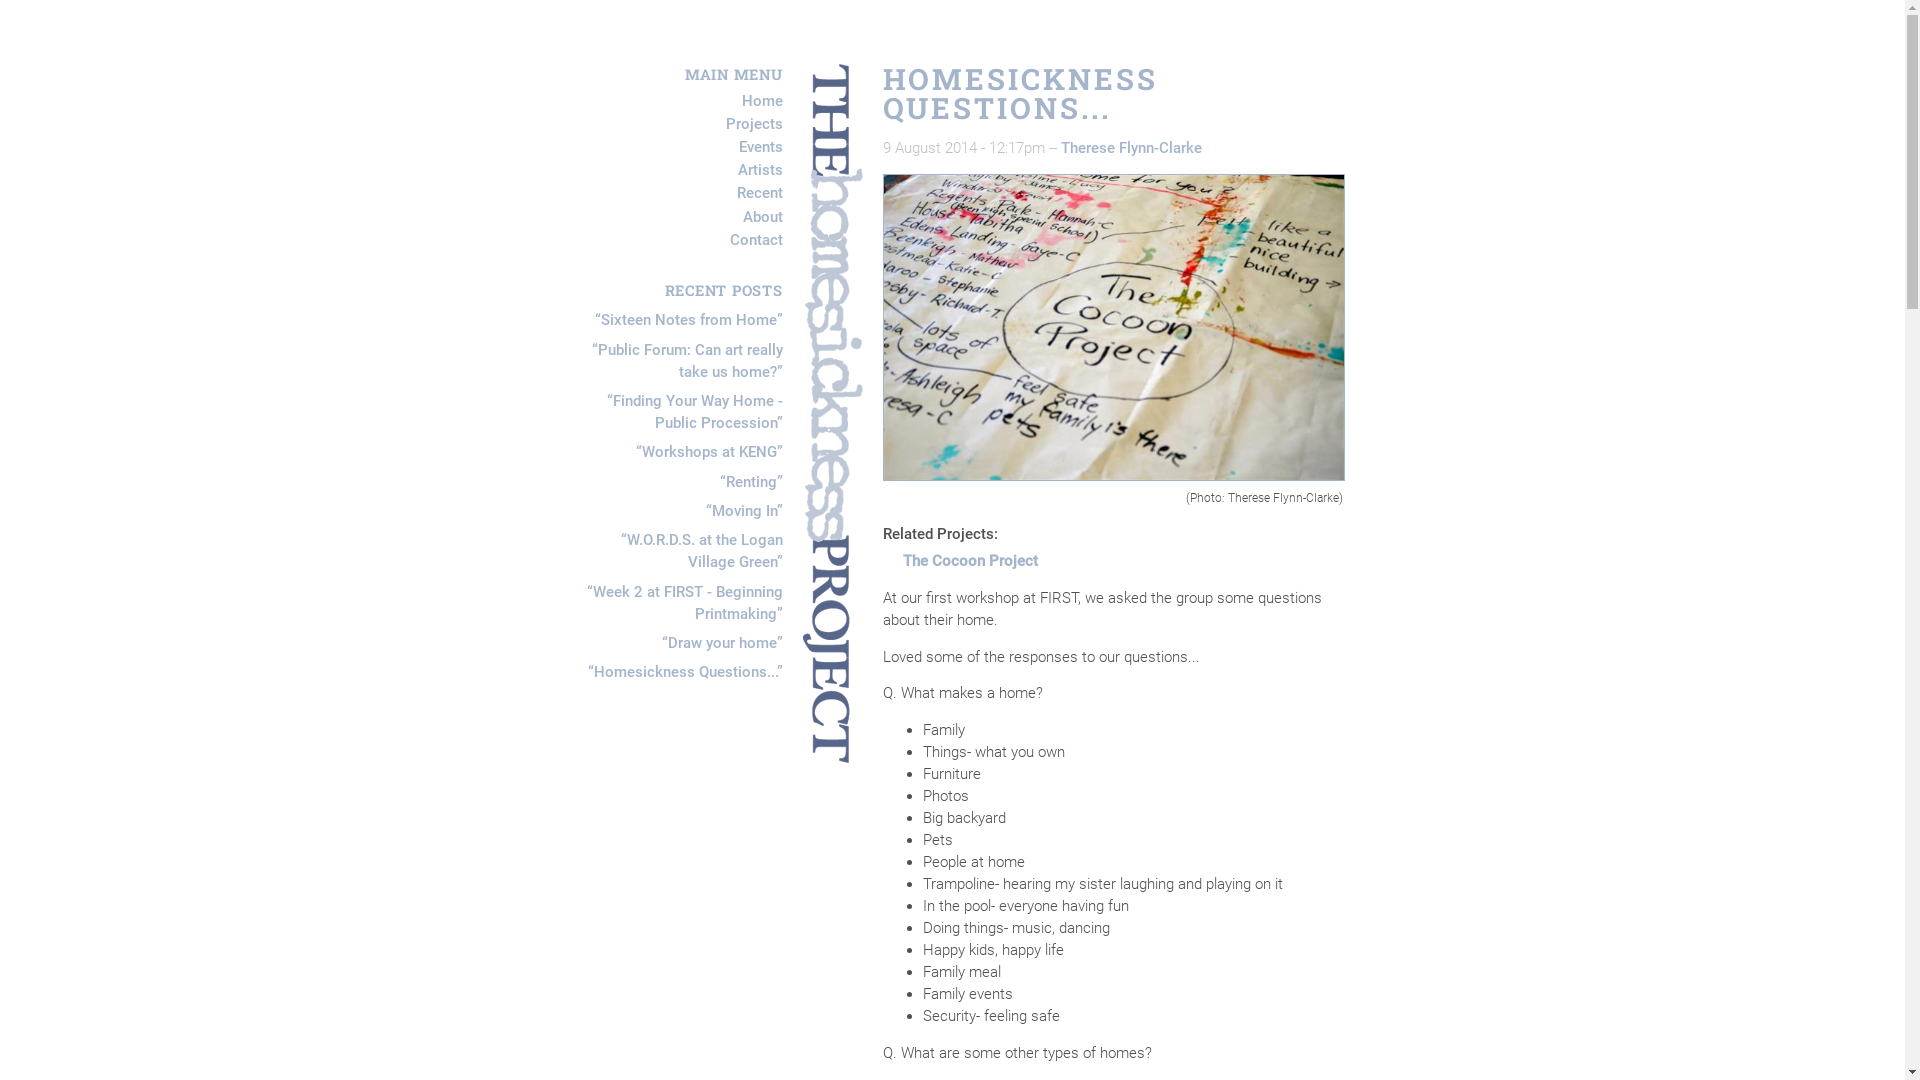 This screenshot has height=1080, width=1920. What do you see at coordinates (688, 320) in the screenshot?
I see `Sixteen Notes from Home` at bounding box center [688, 320].